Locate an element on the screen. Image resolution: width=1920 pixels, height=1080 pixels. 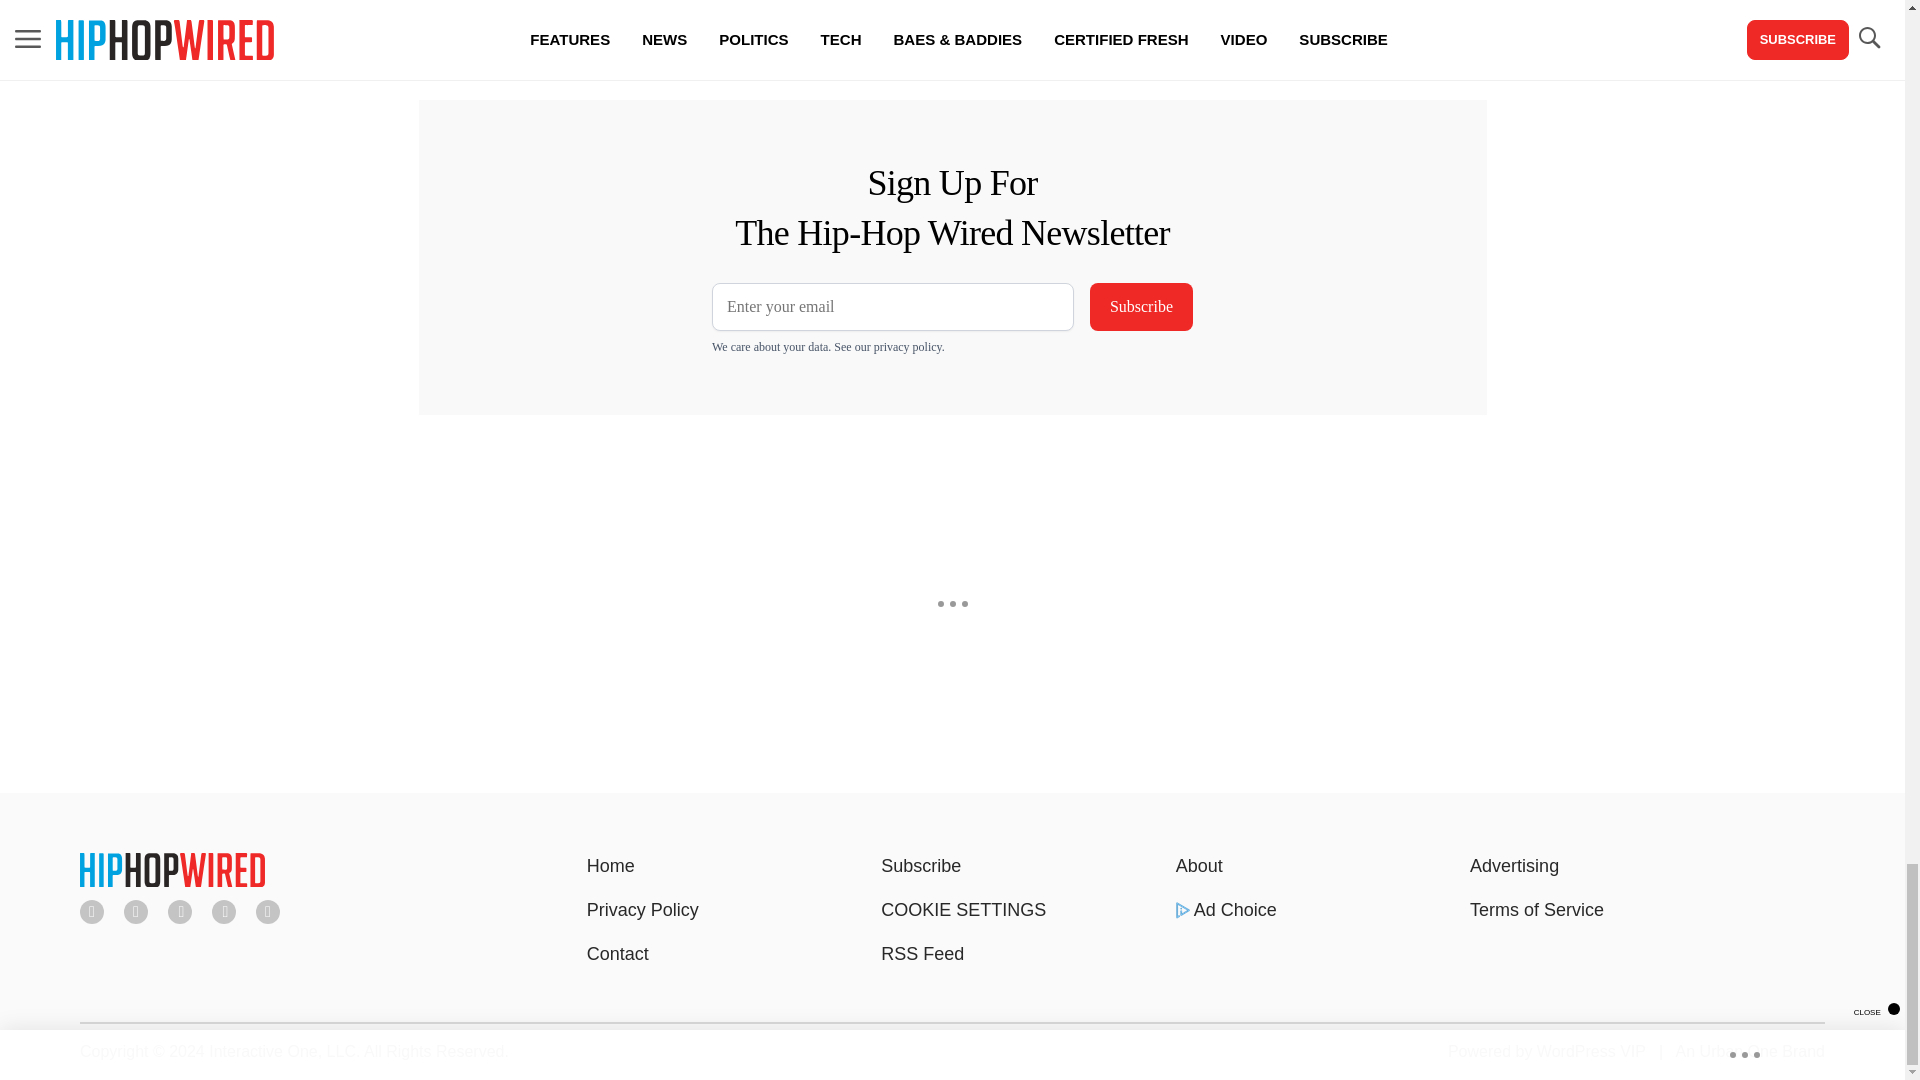
Subscribe is located at coordinates (1141, 306).